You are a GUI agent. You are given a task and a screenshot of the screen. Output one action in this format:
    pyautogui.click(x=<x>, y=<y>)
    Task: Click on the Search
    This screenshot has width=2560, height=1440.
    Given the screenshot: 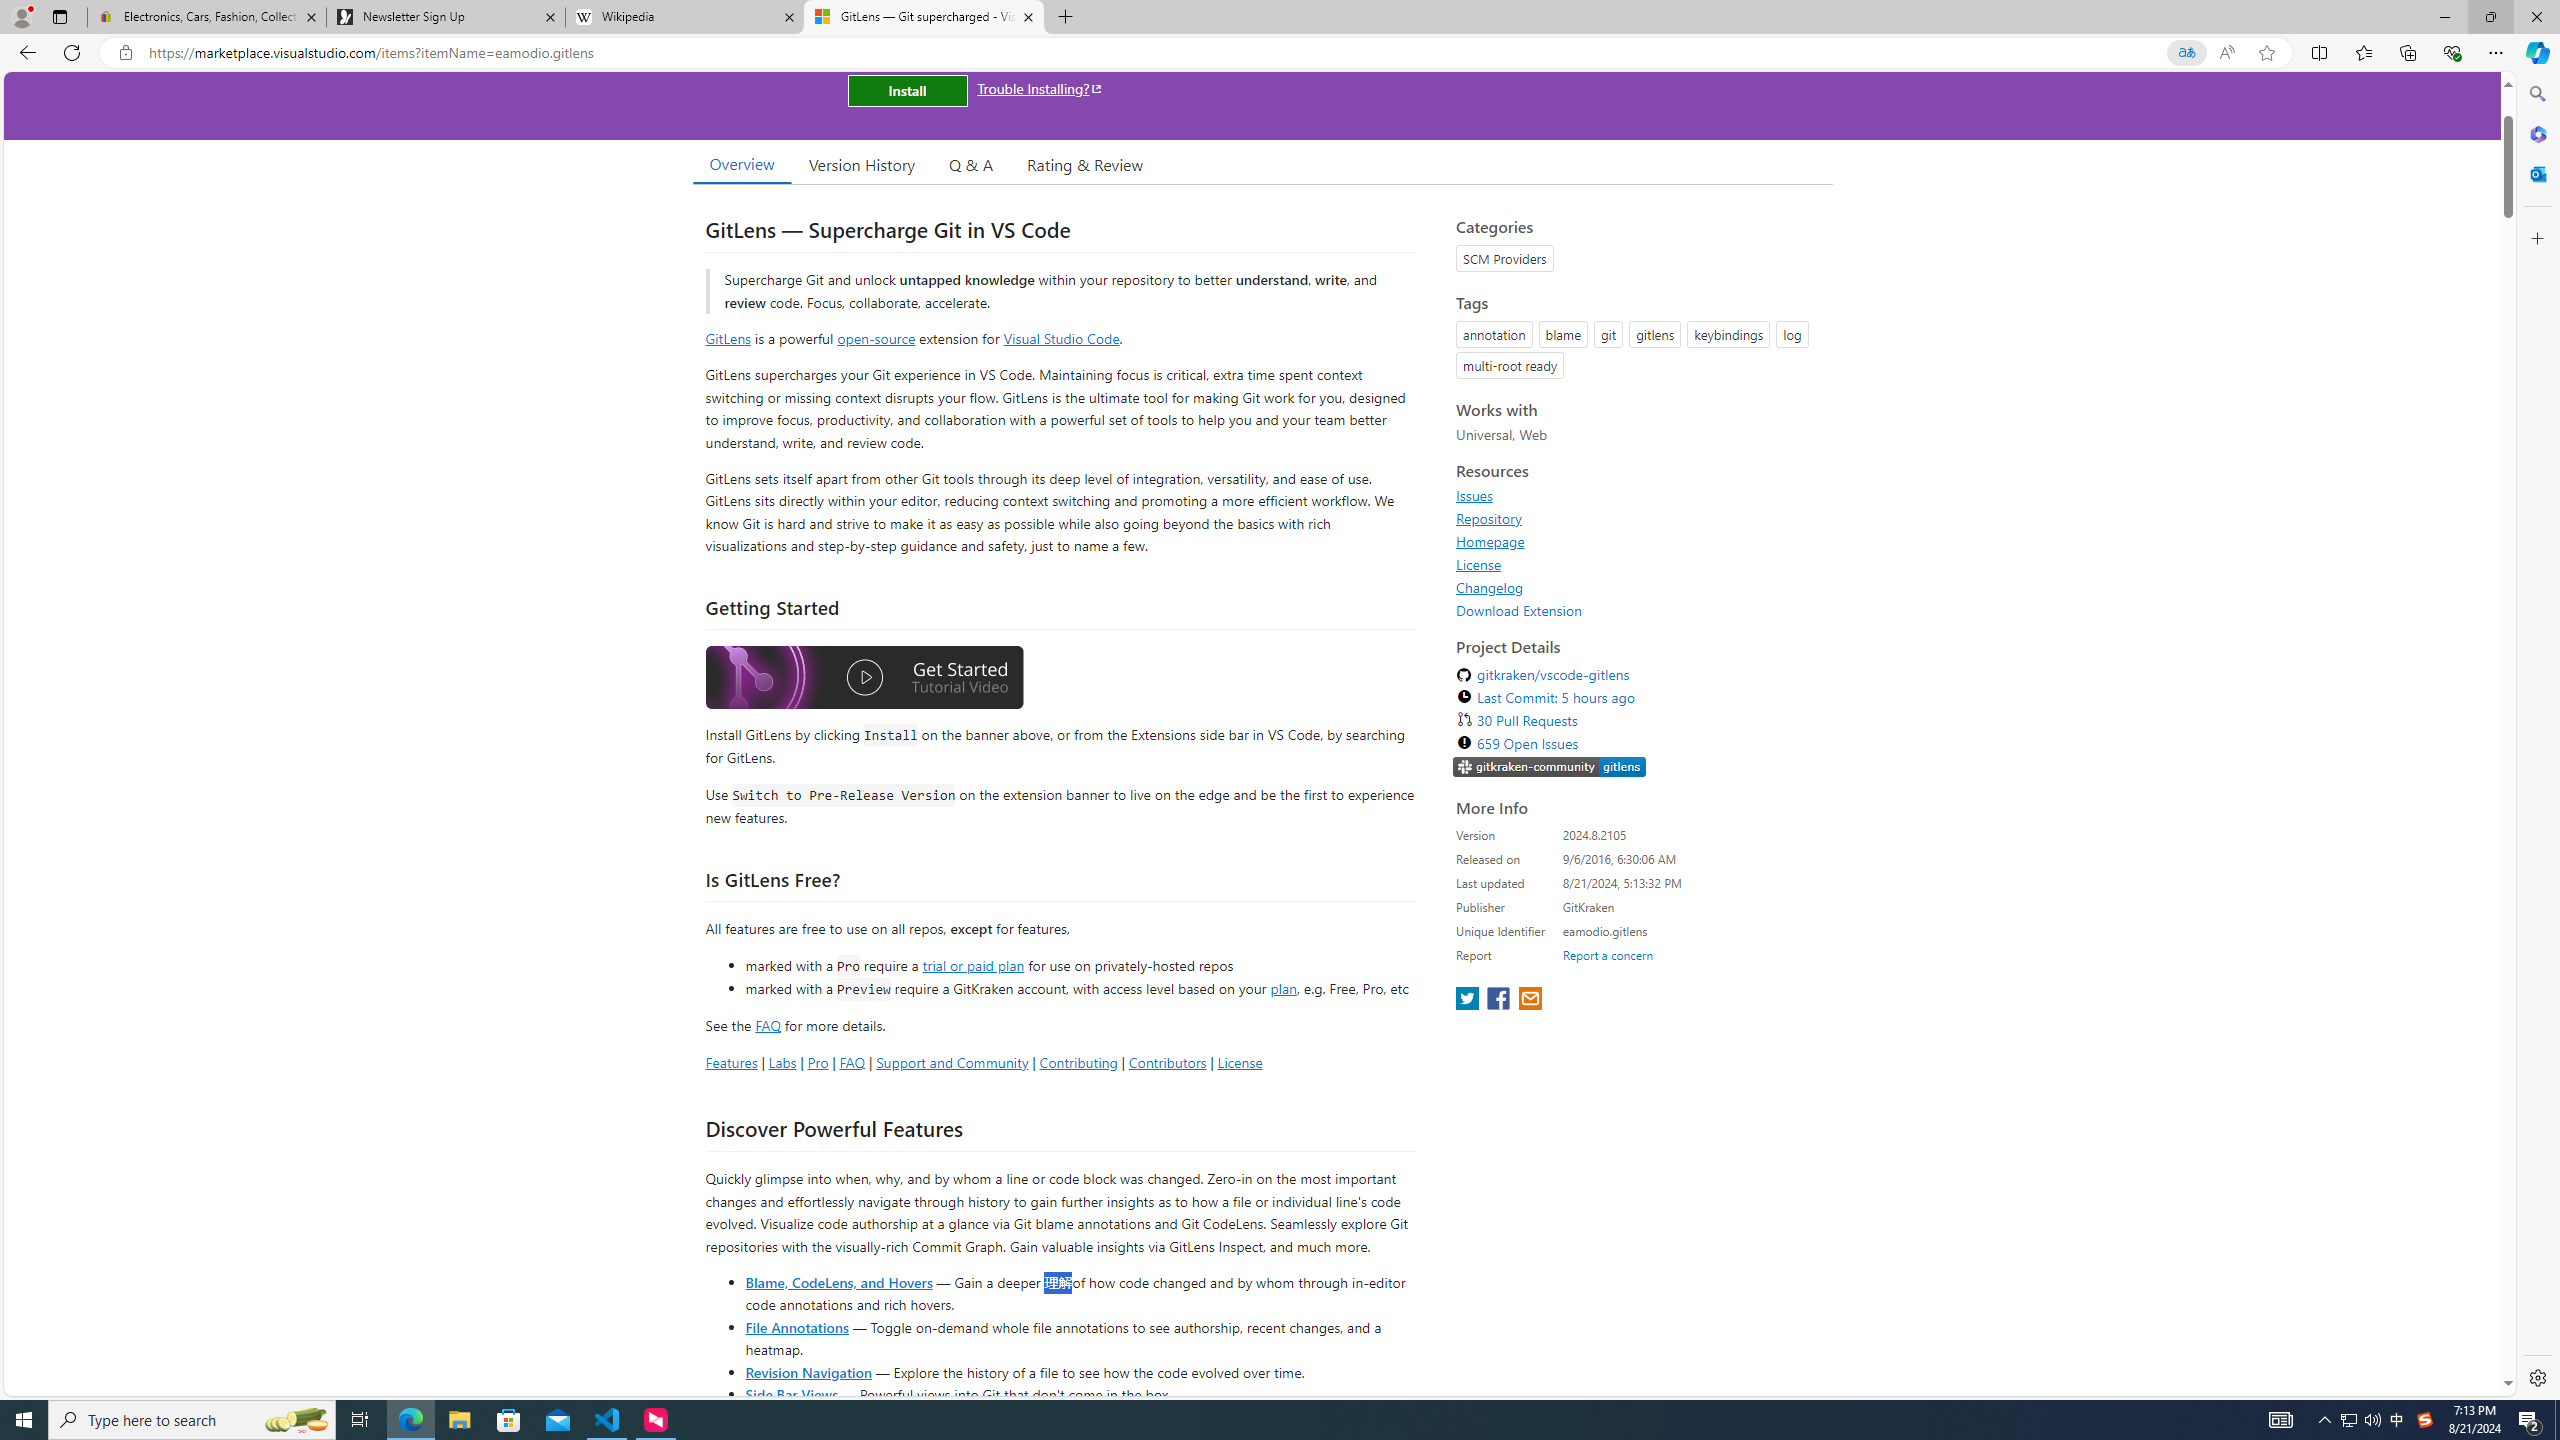 What is the action you would take?
    pyautogui.click(x=2536, y=94)
    